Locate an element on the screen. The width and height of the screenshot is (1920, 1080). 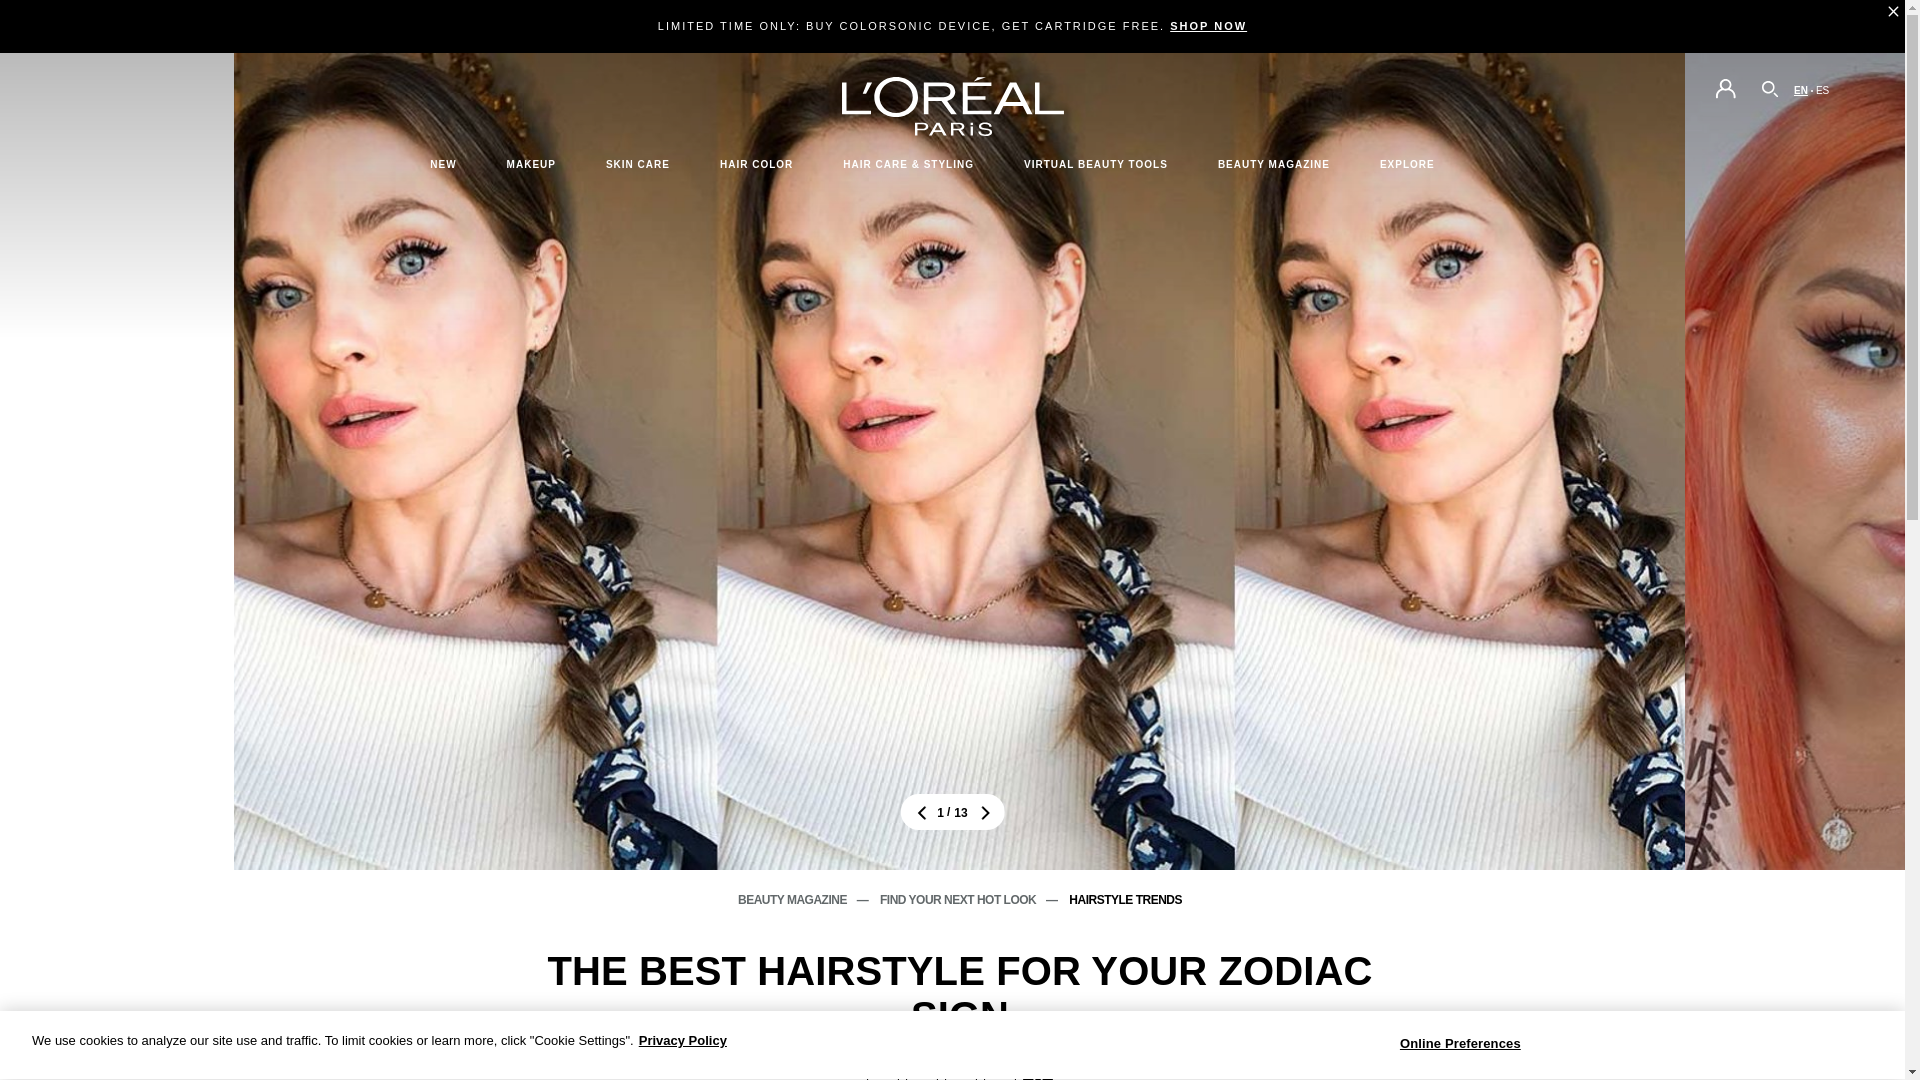
SHOP NOW is located at coordinates (1208, 26).